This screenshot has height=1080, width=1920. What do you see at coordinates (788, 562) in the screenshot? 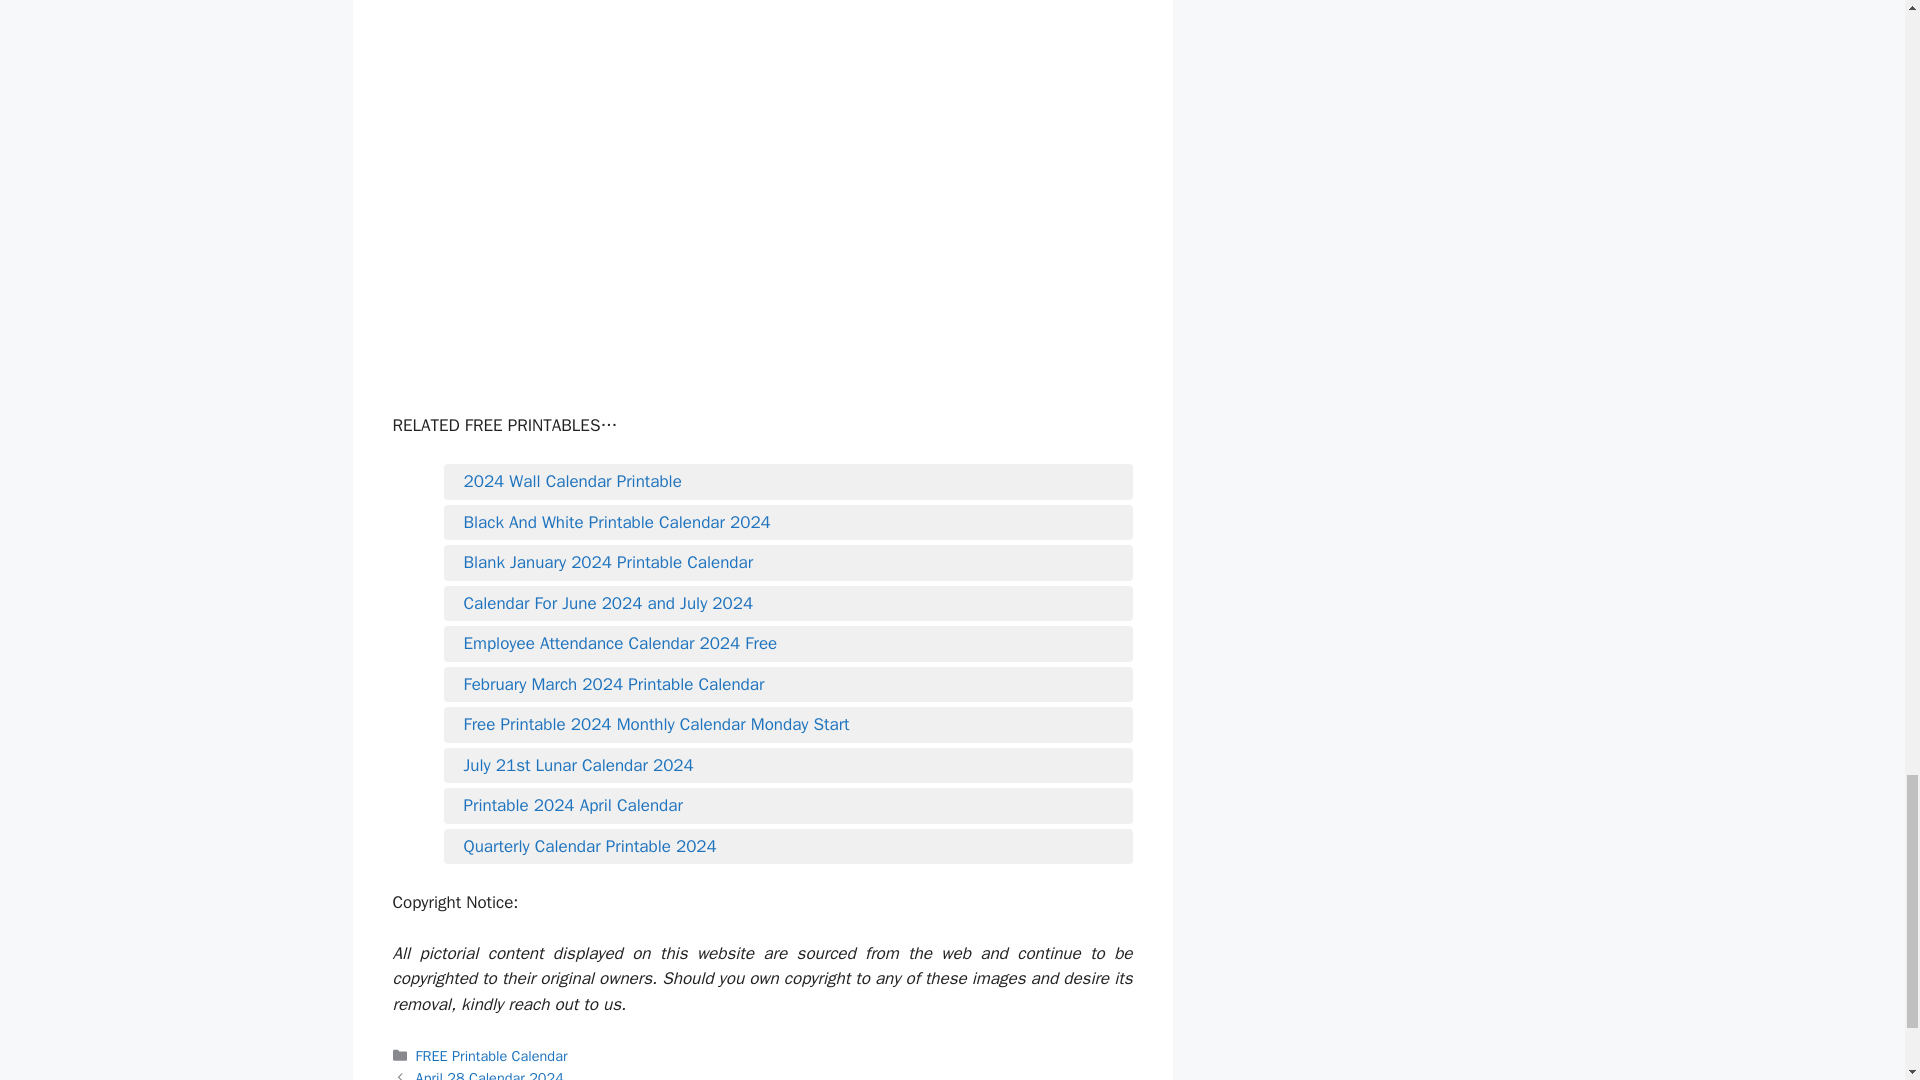
I see `Blank January 2024 Printable Calendar` at bounding box center [788, 562].